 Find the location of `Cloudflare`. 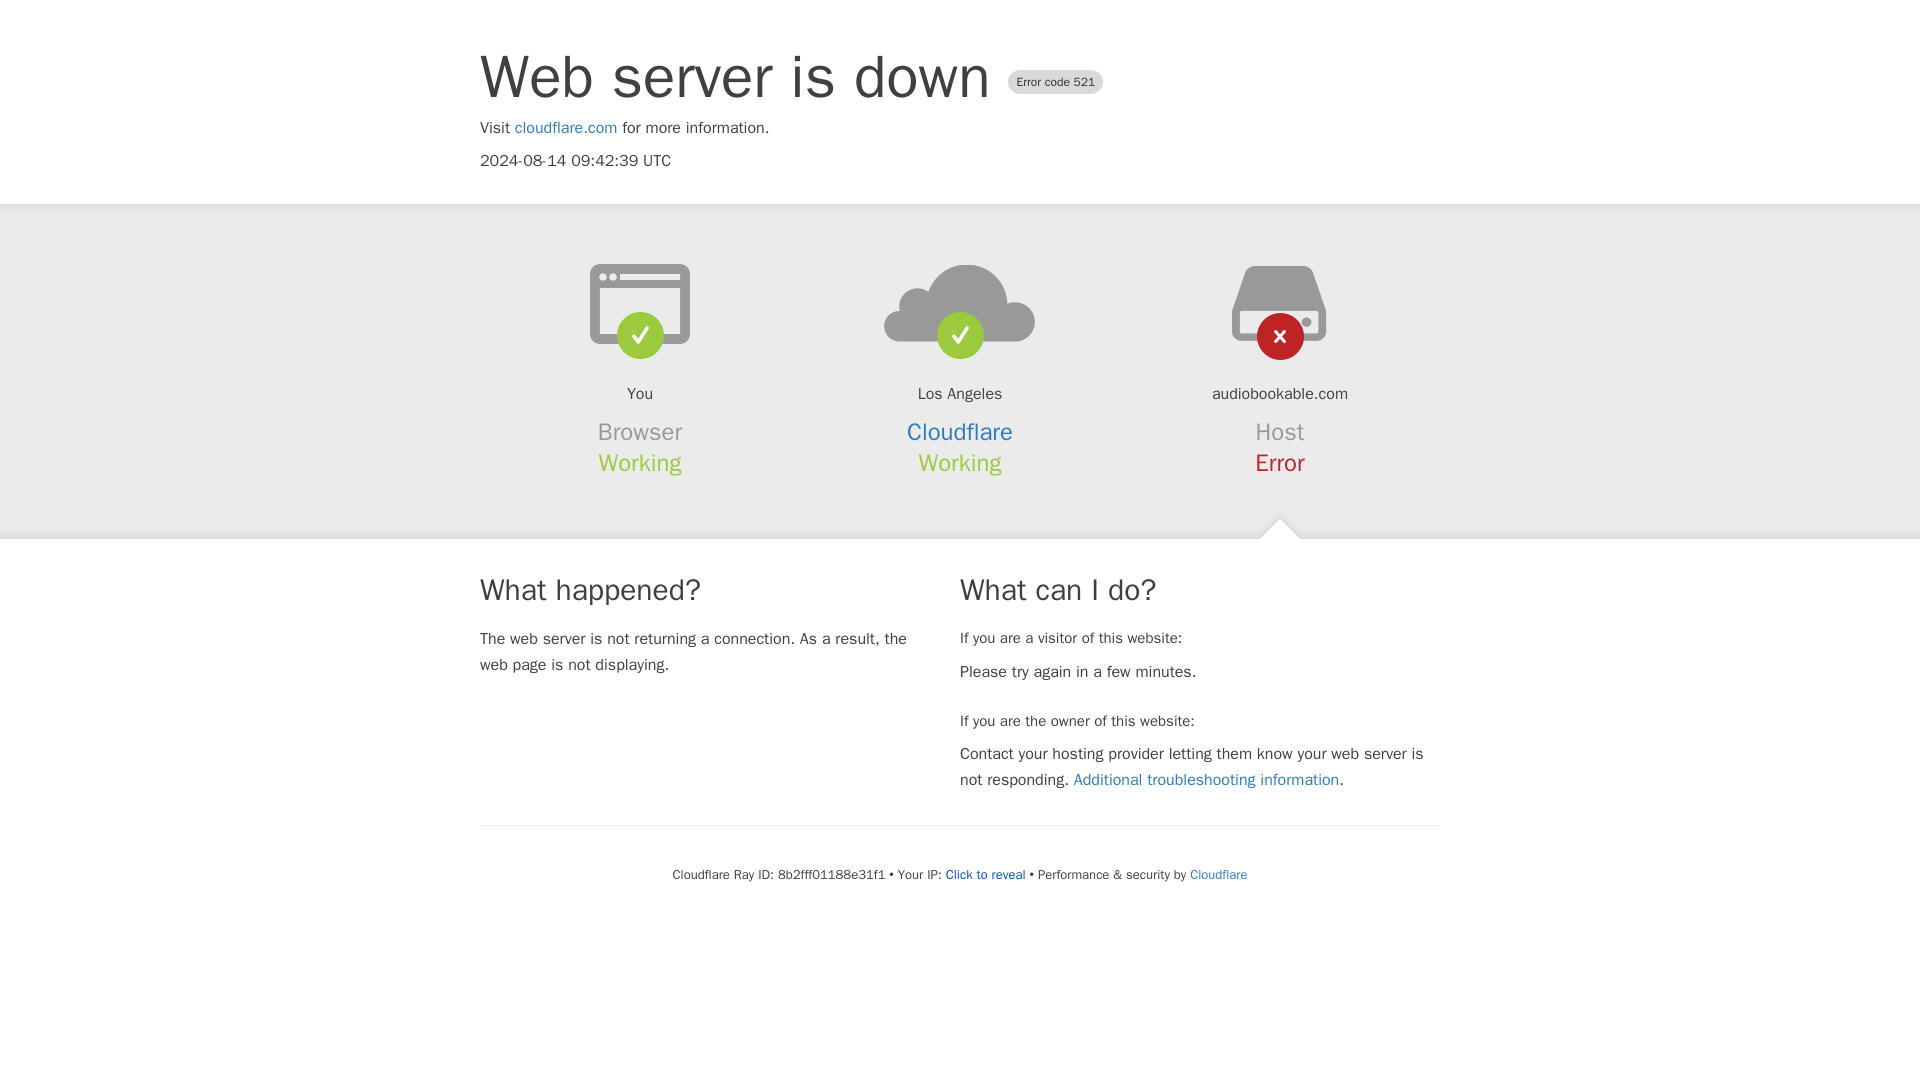

Cloudflare is located at coordinates (960, 432).